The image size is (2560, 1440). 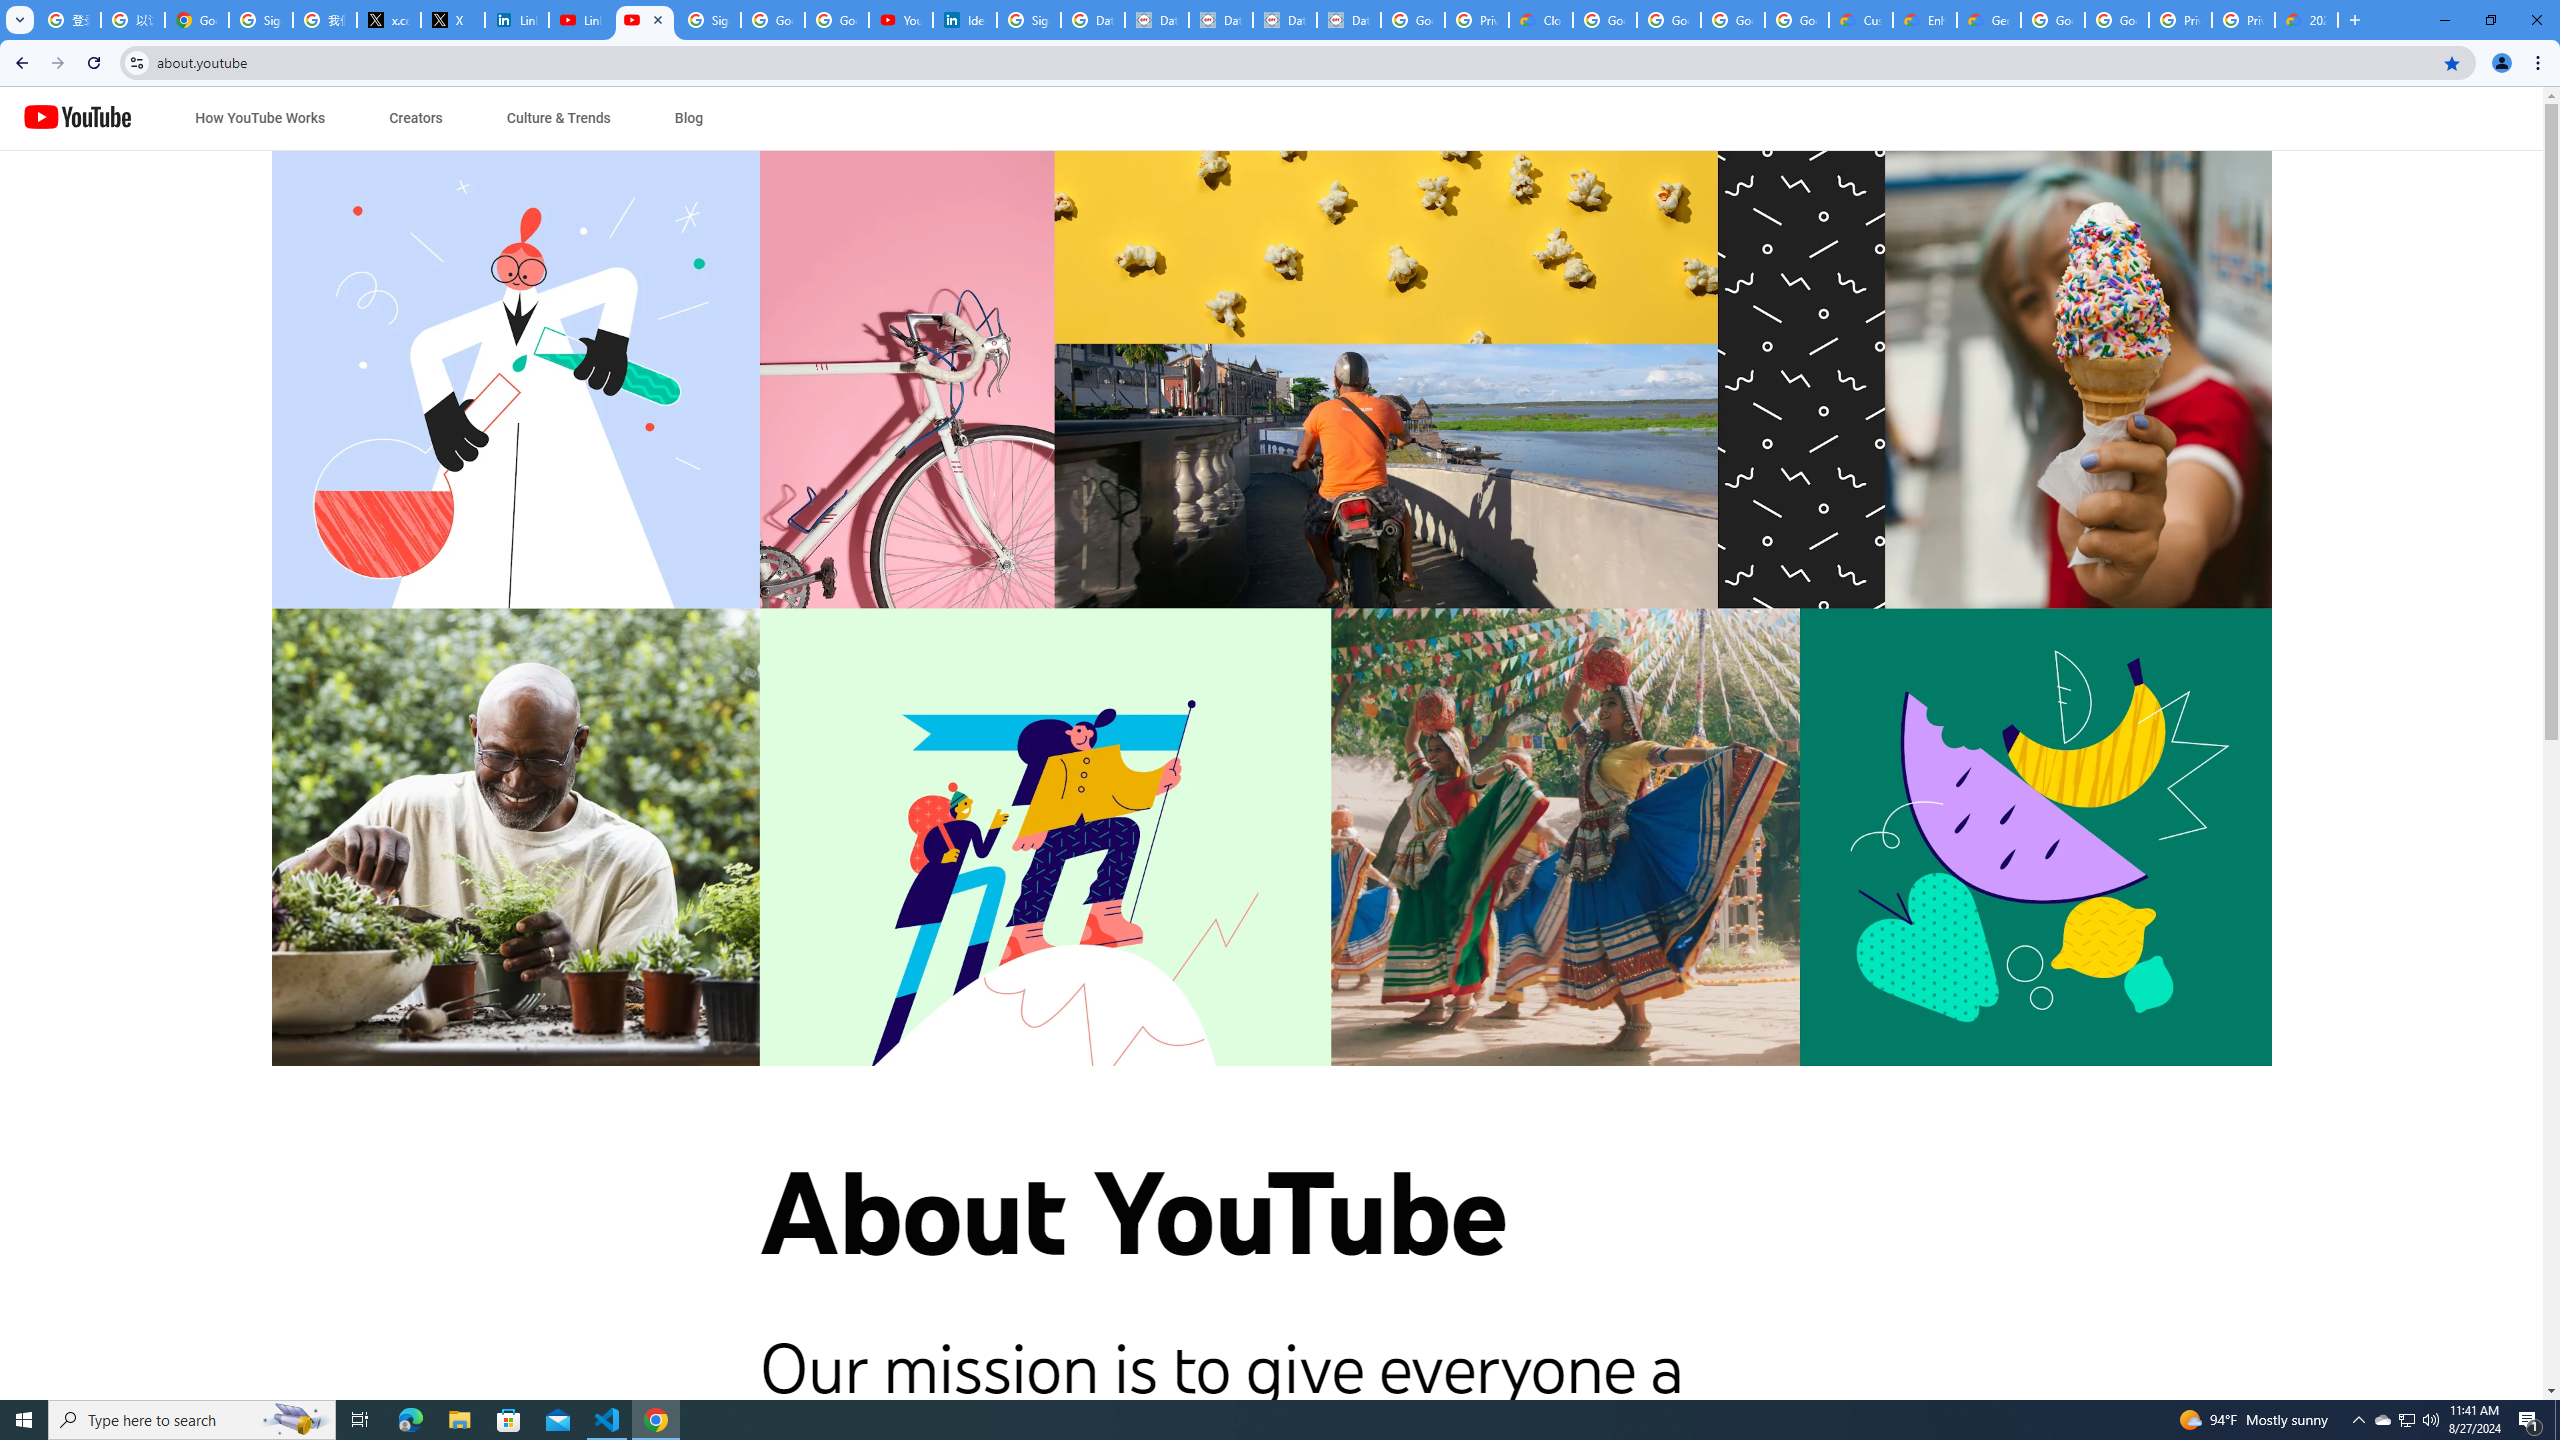 What do you see at coordinates (2053, 20) in the screenshot?
I see `Google Cloud Platform` at bounding box center [2053, 20].